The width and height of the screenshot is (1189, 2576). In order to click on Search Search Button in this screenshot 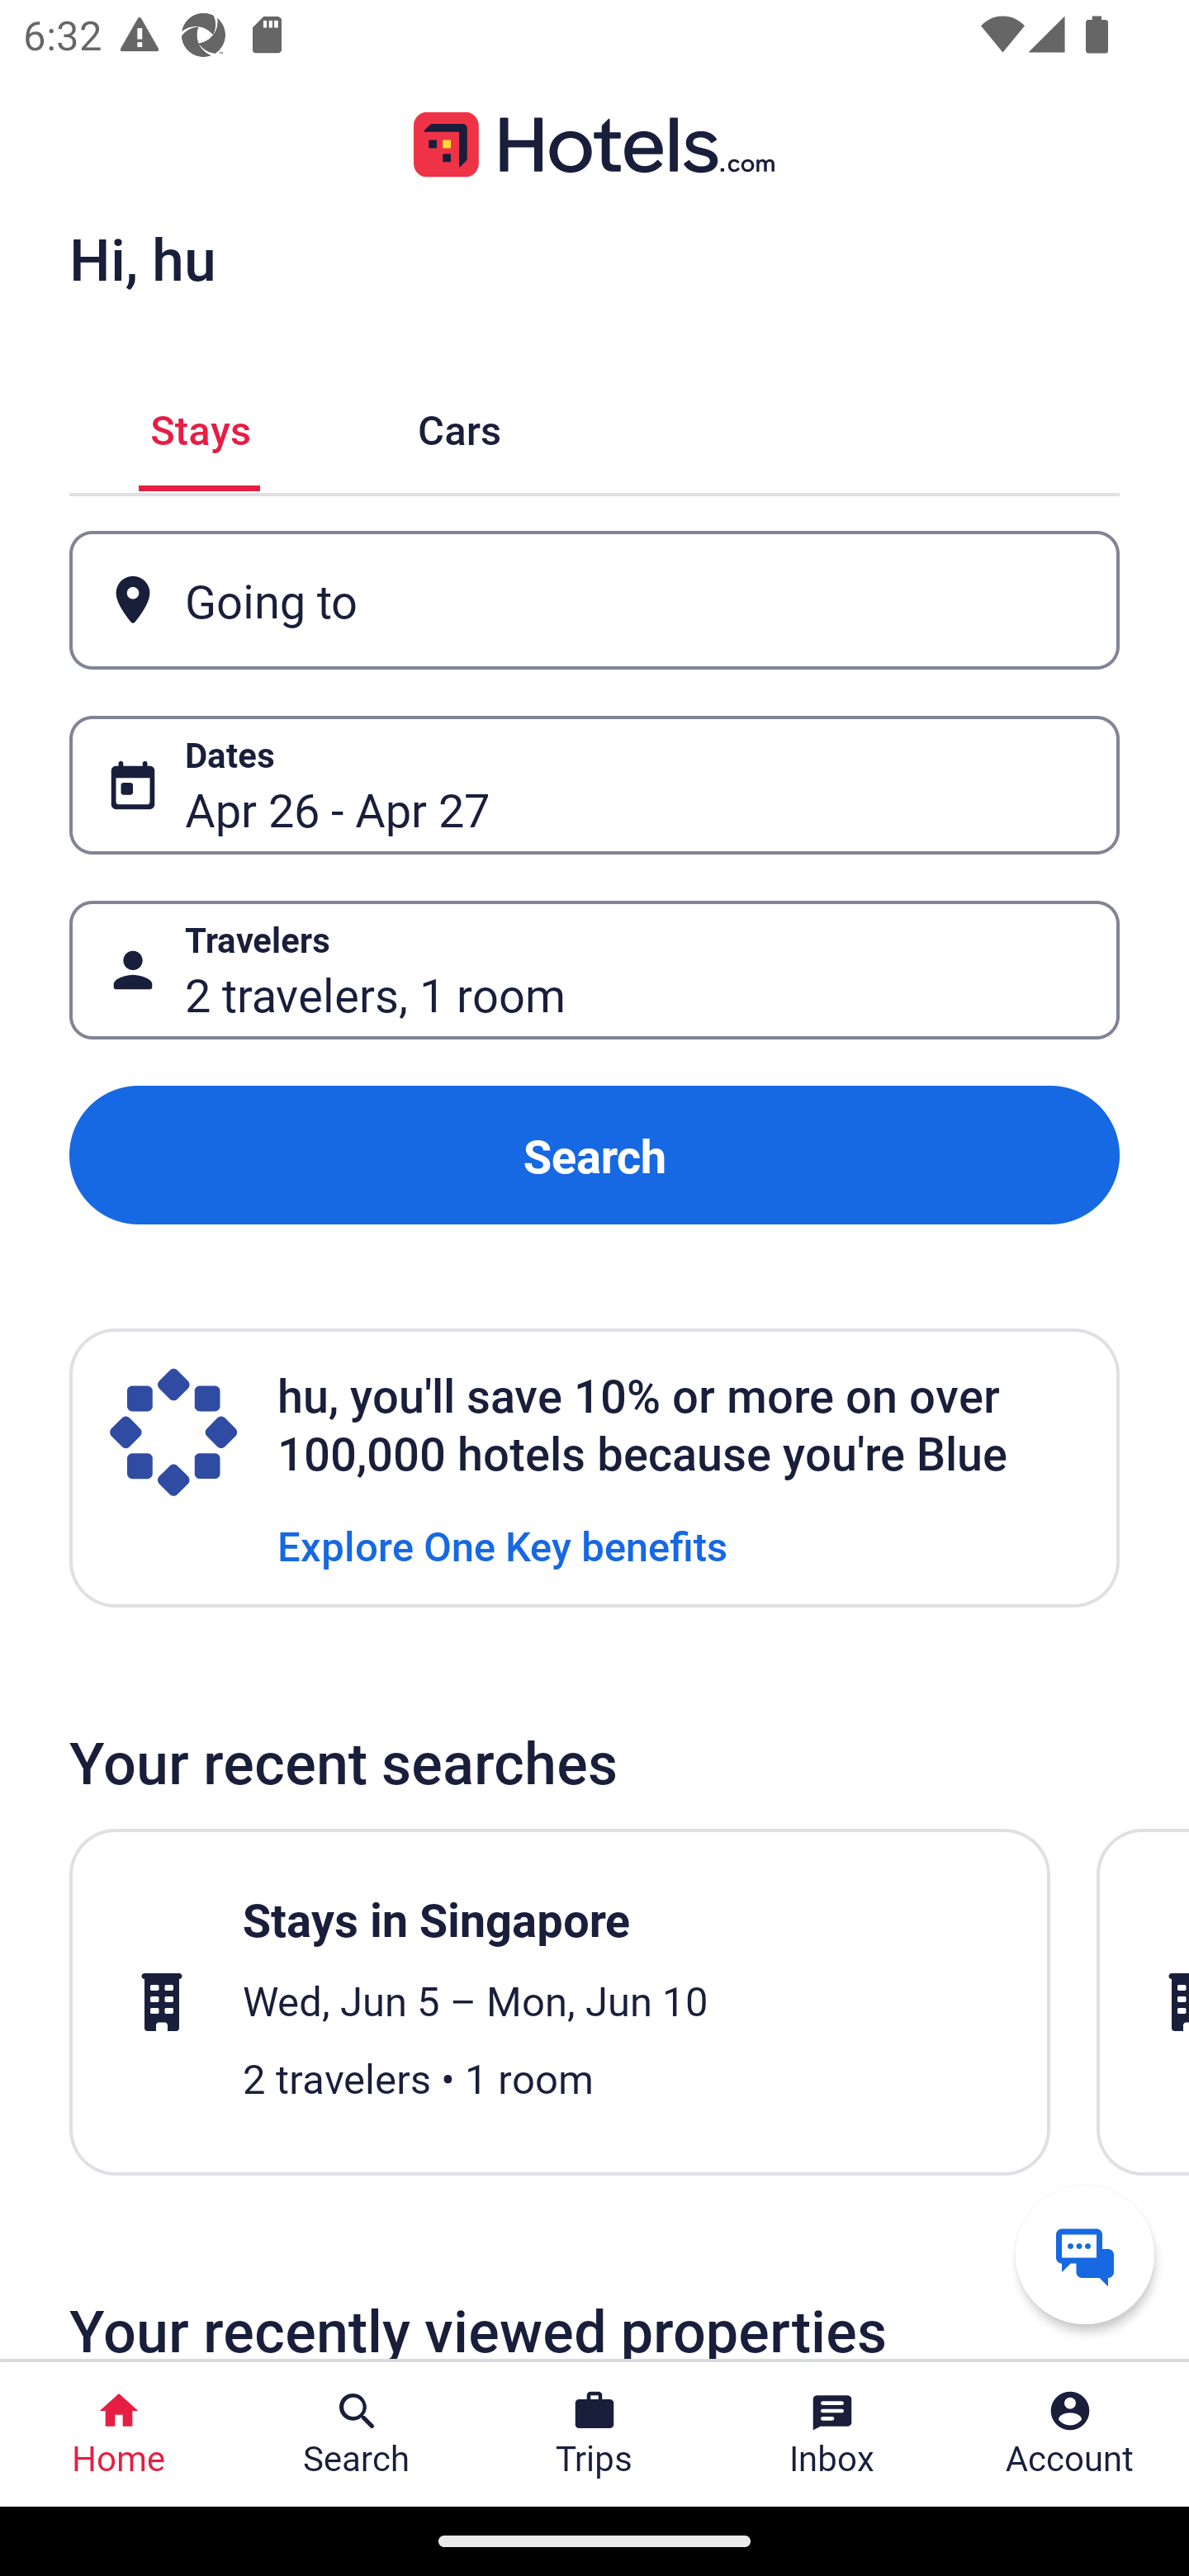, I will do `click(357, 2434)`.